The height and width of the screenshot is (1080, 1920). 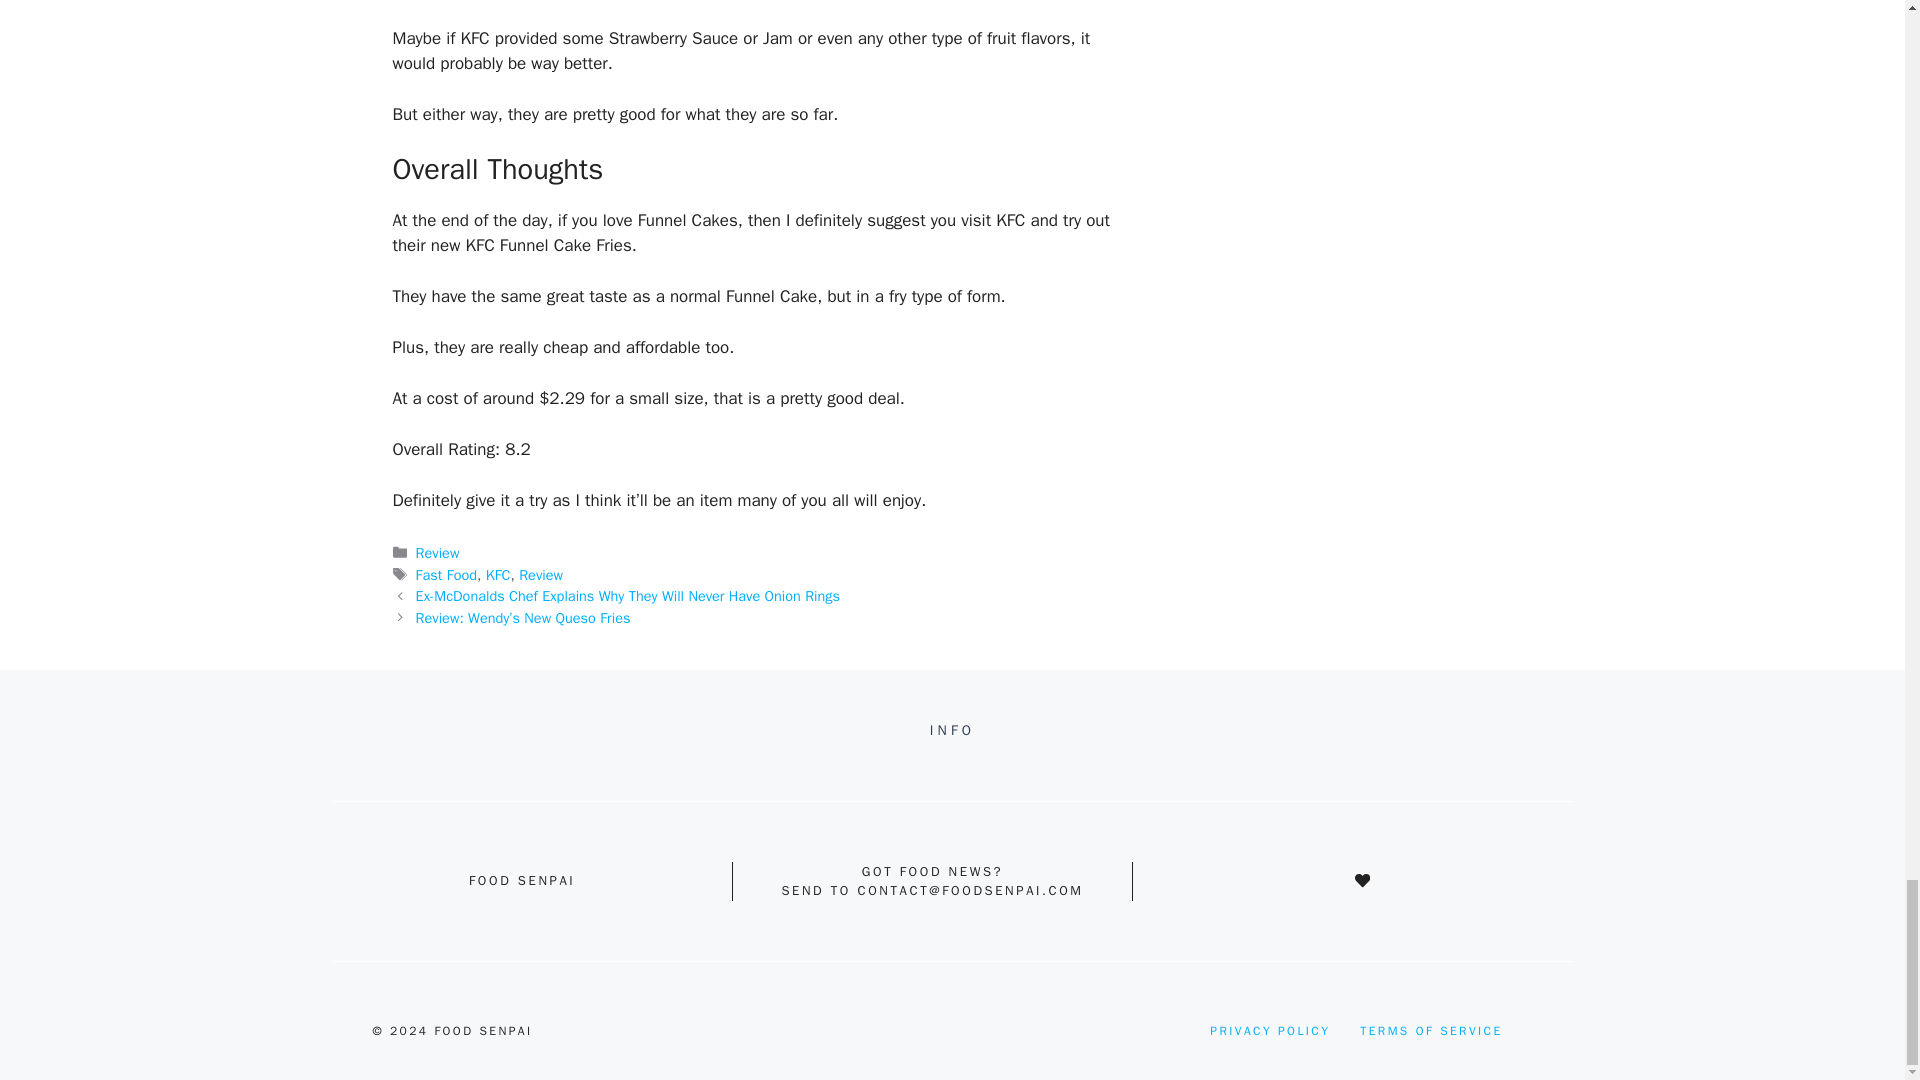 I want to click on TERMS OF SERVICE, so click(x=1430, y=1030).